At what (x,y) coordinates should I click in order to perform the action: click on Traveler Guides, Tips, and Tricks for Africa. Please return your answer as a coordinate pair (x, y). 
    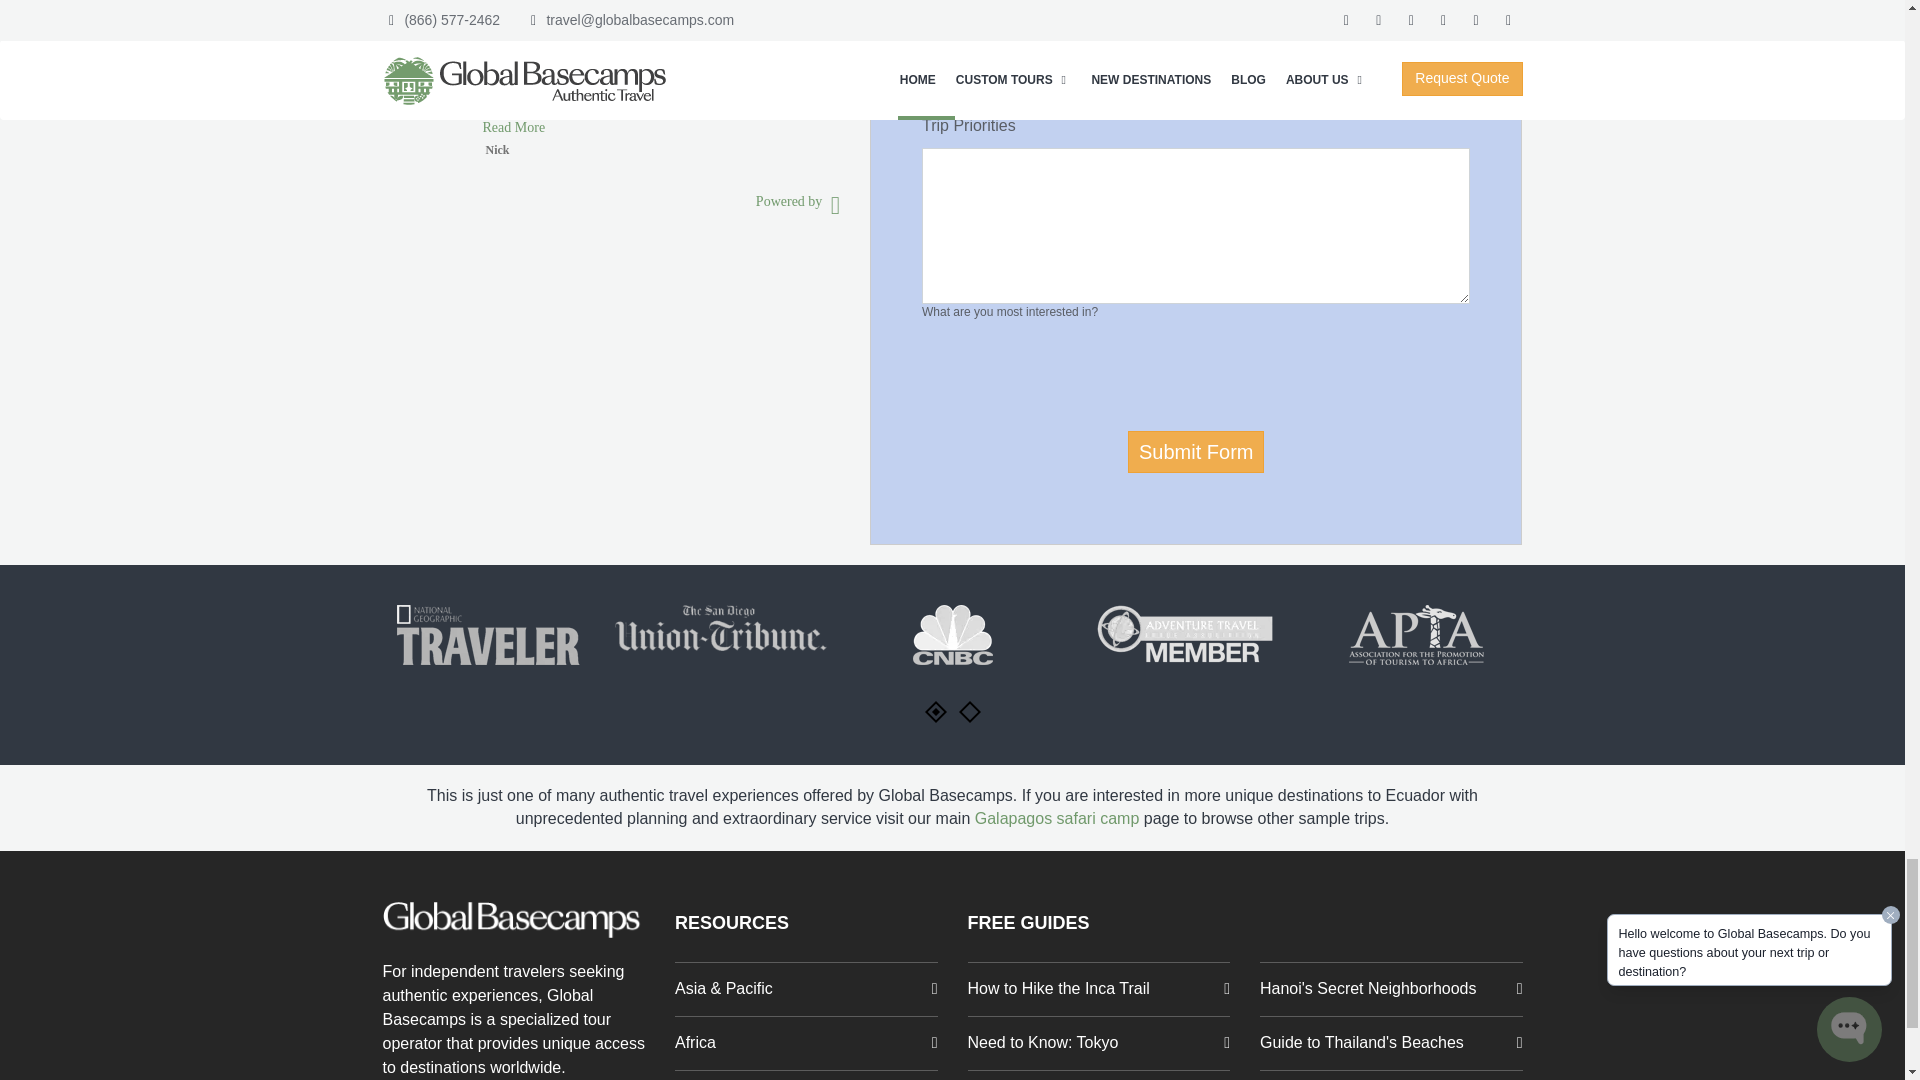
    Looking at the image, I should click on (806, 1044).